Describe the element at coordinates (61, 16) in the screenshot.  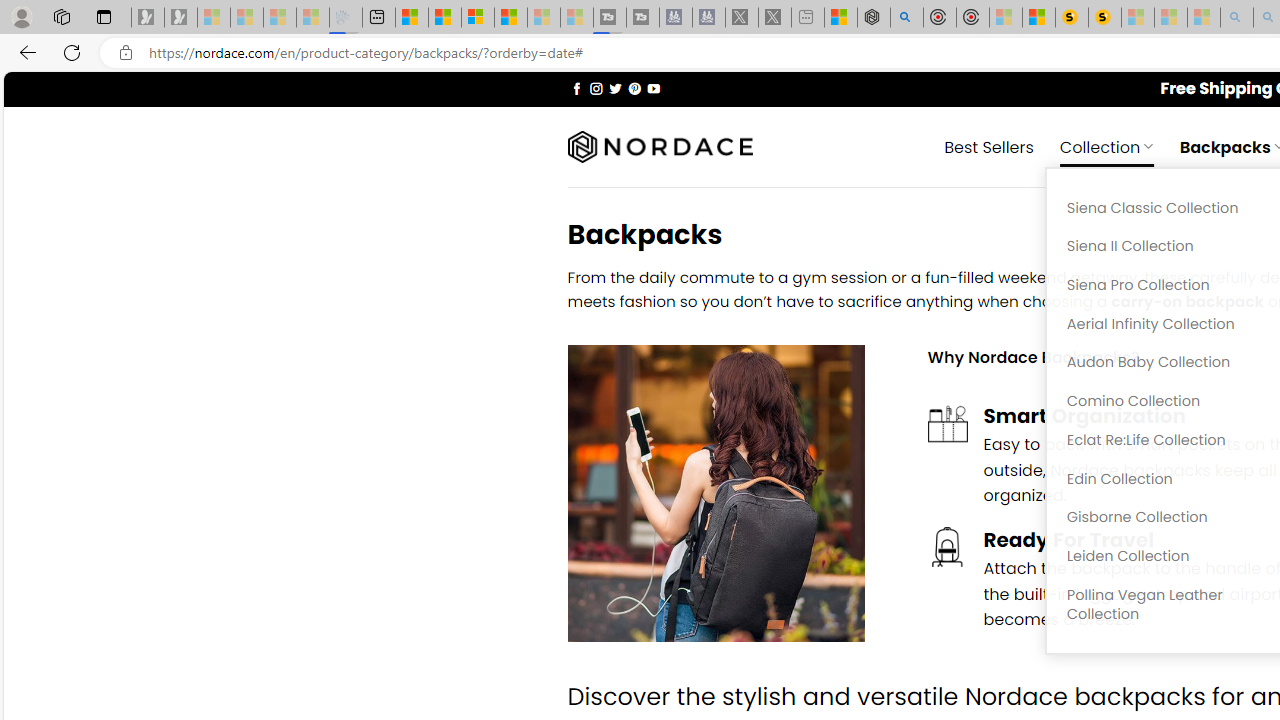
I see `Workspaces` at that location.